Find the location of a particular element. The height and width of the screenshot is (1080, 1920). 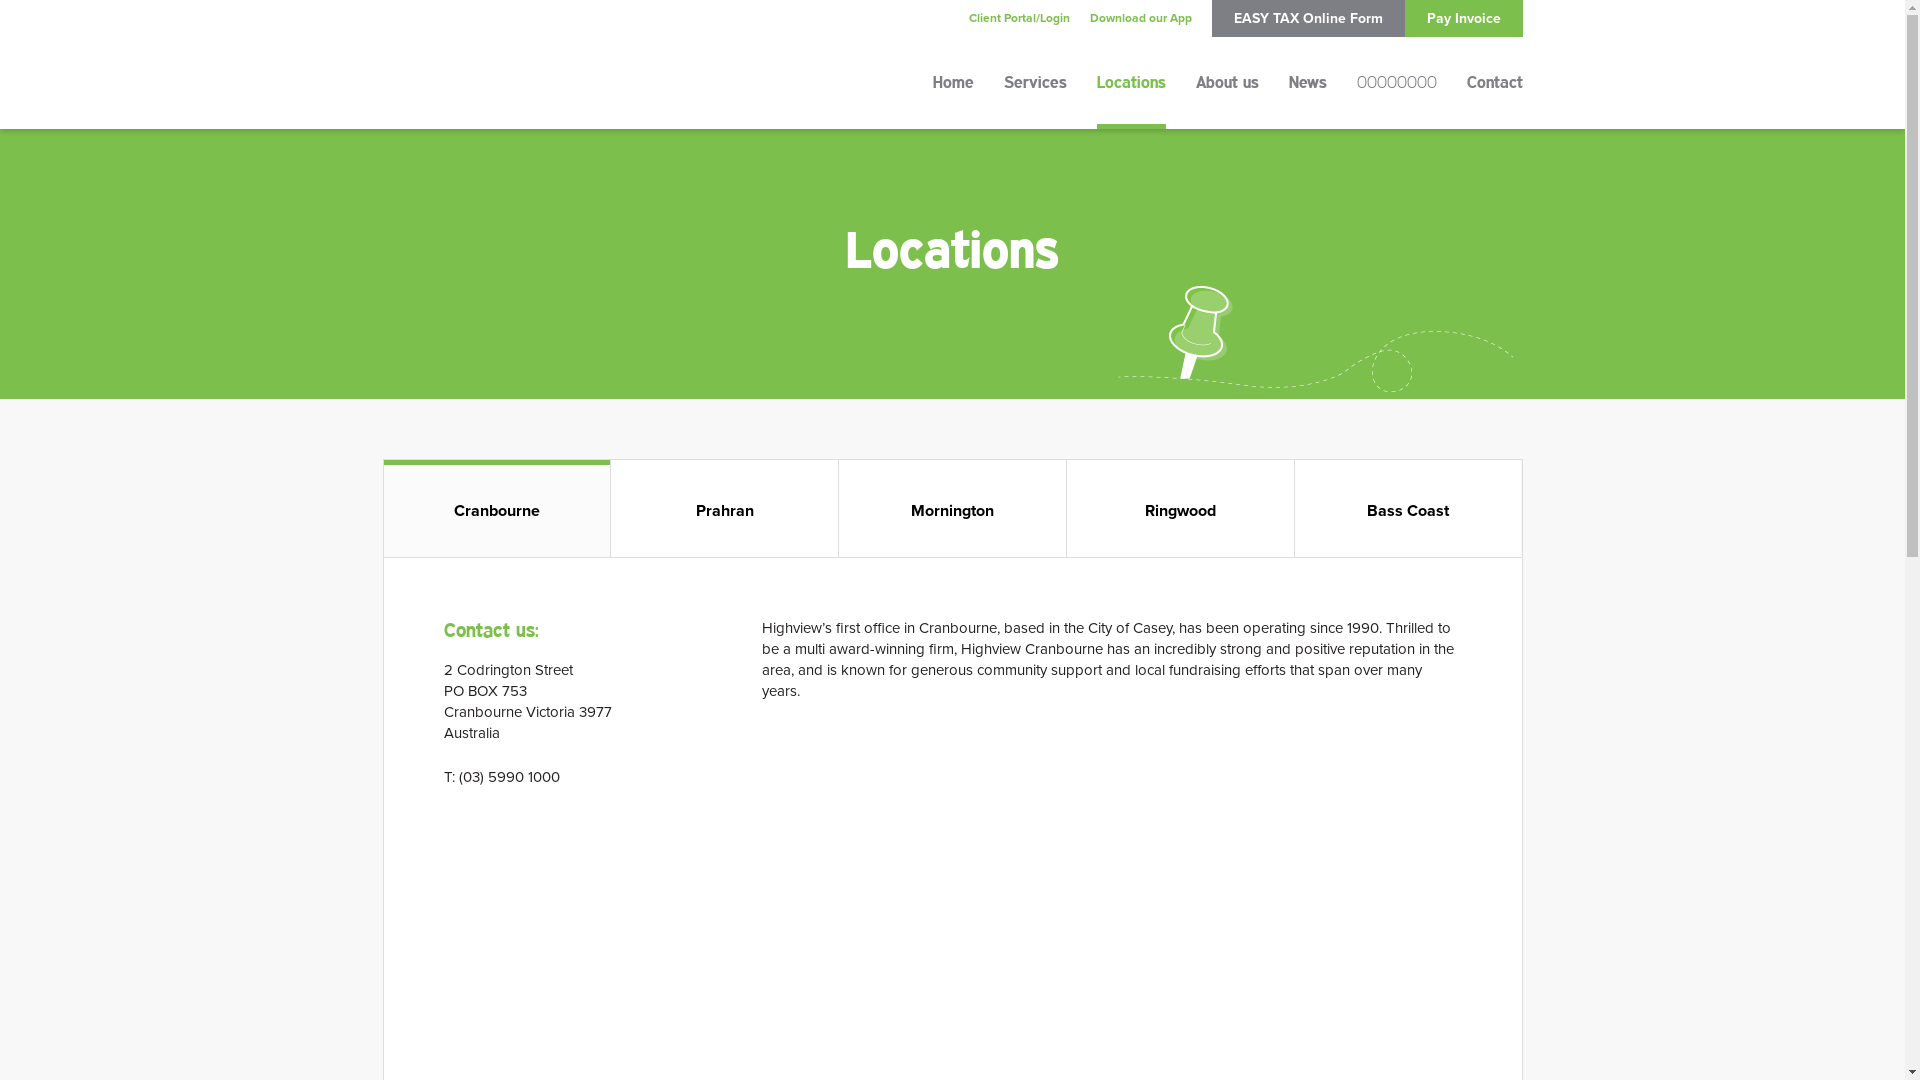

EASY TAX Online Form is located at coordinates (1308, 18).